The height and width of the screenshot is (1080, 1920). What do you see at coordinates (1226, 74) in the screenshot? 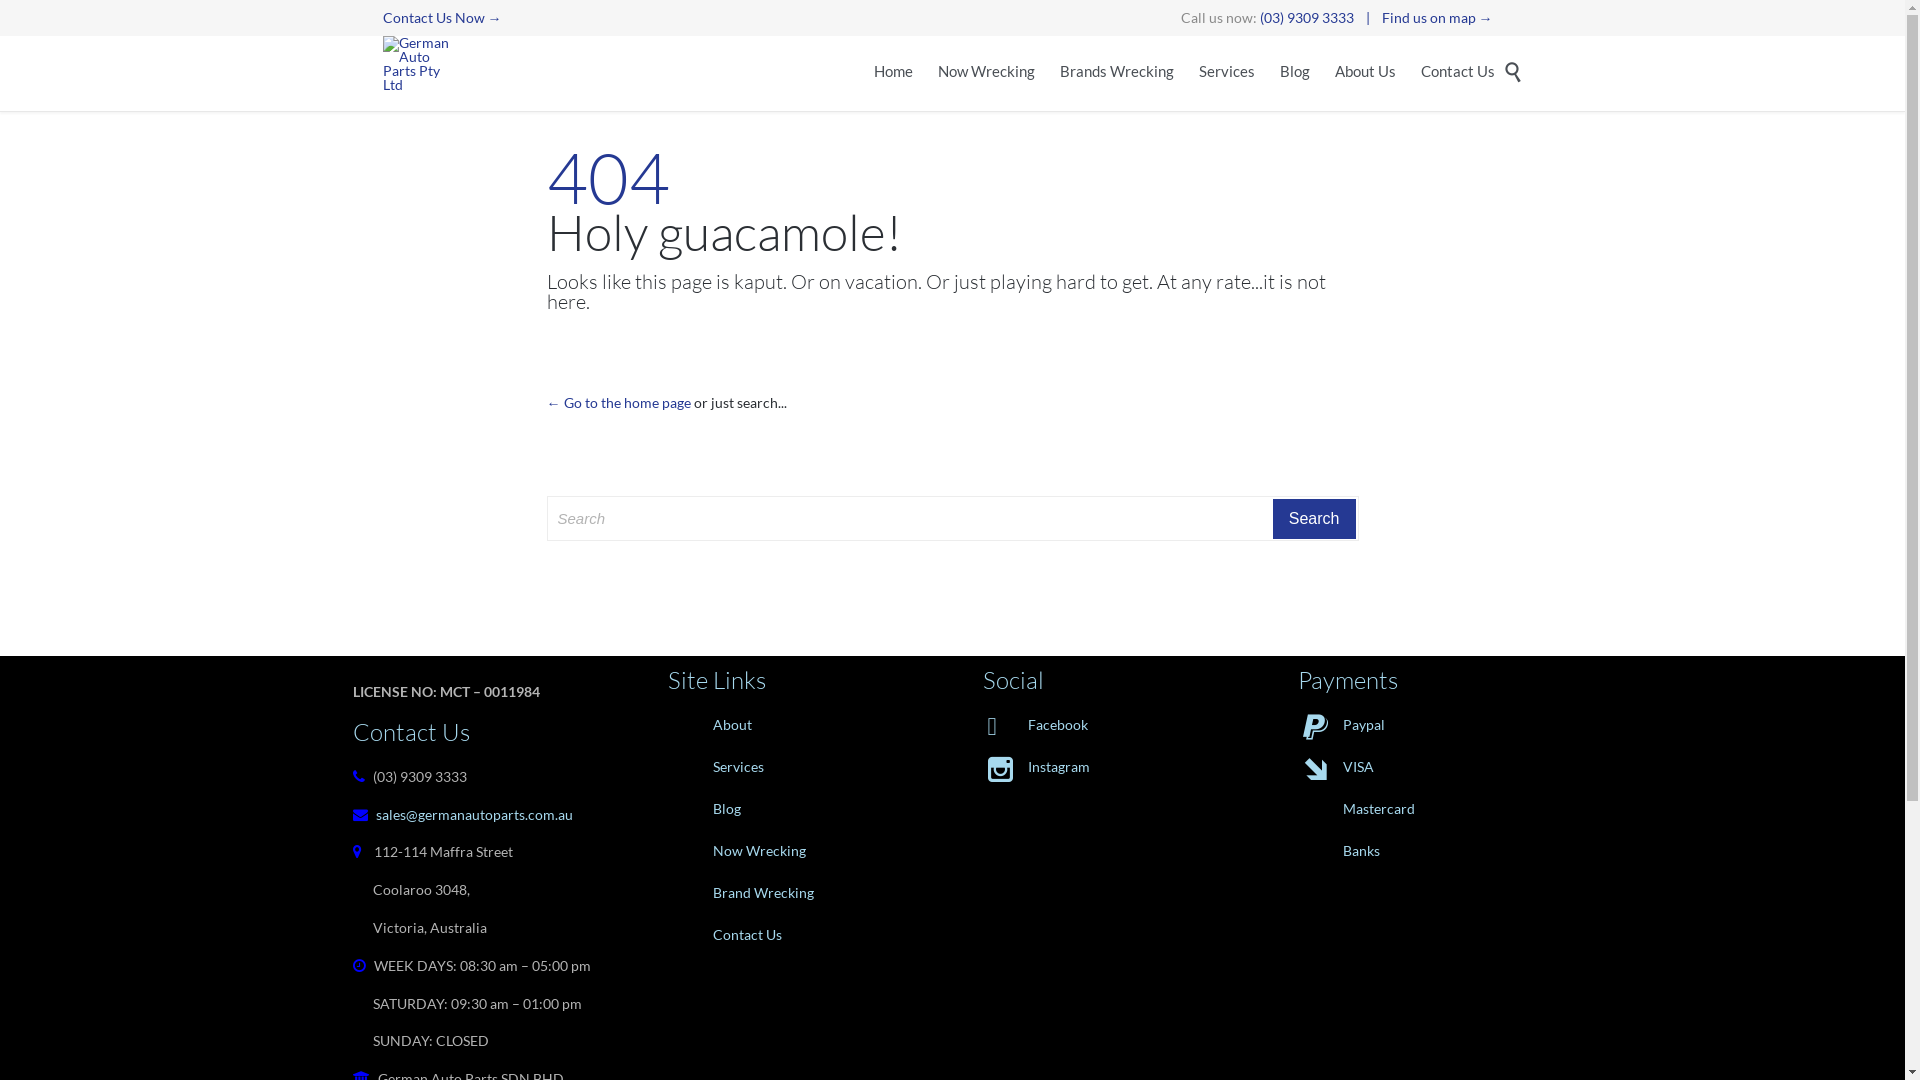
I see `Services` at bounding box center [1226, 74].